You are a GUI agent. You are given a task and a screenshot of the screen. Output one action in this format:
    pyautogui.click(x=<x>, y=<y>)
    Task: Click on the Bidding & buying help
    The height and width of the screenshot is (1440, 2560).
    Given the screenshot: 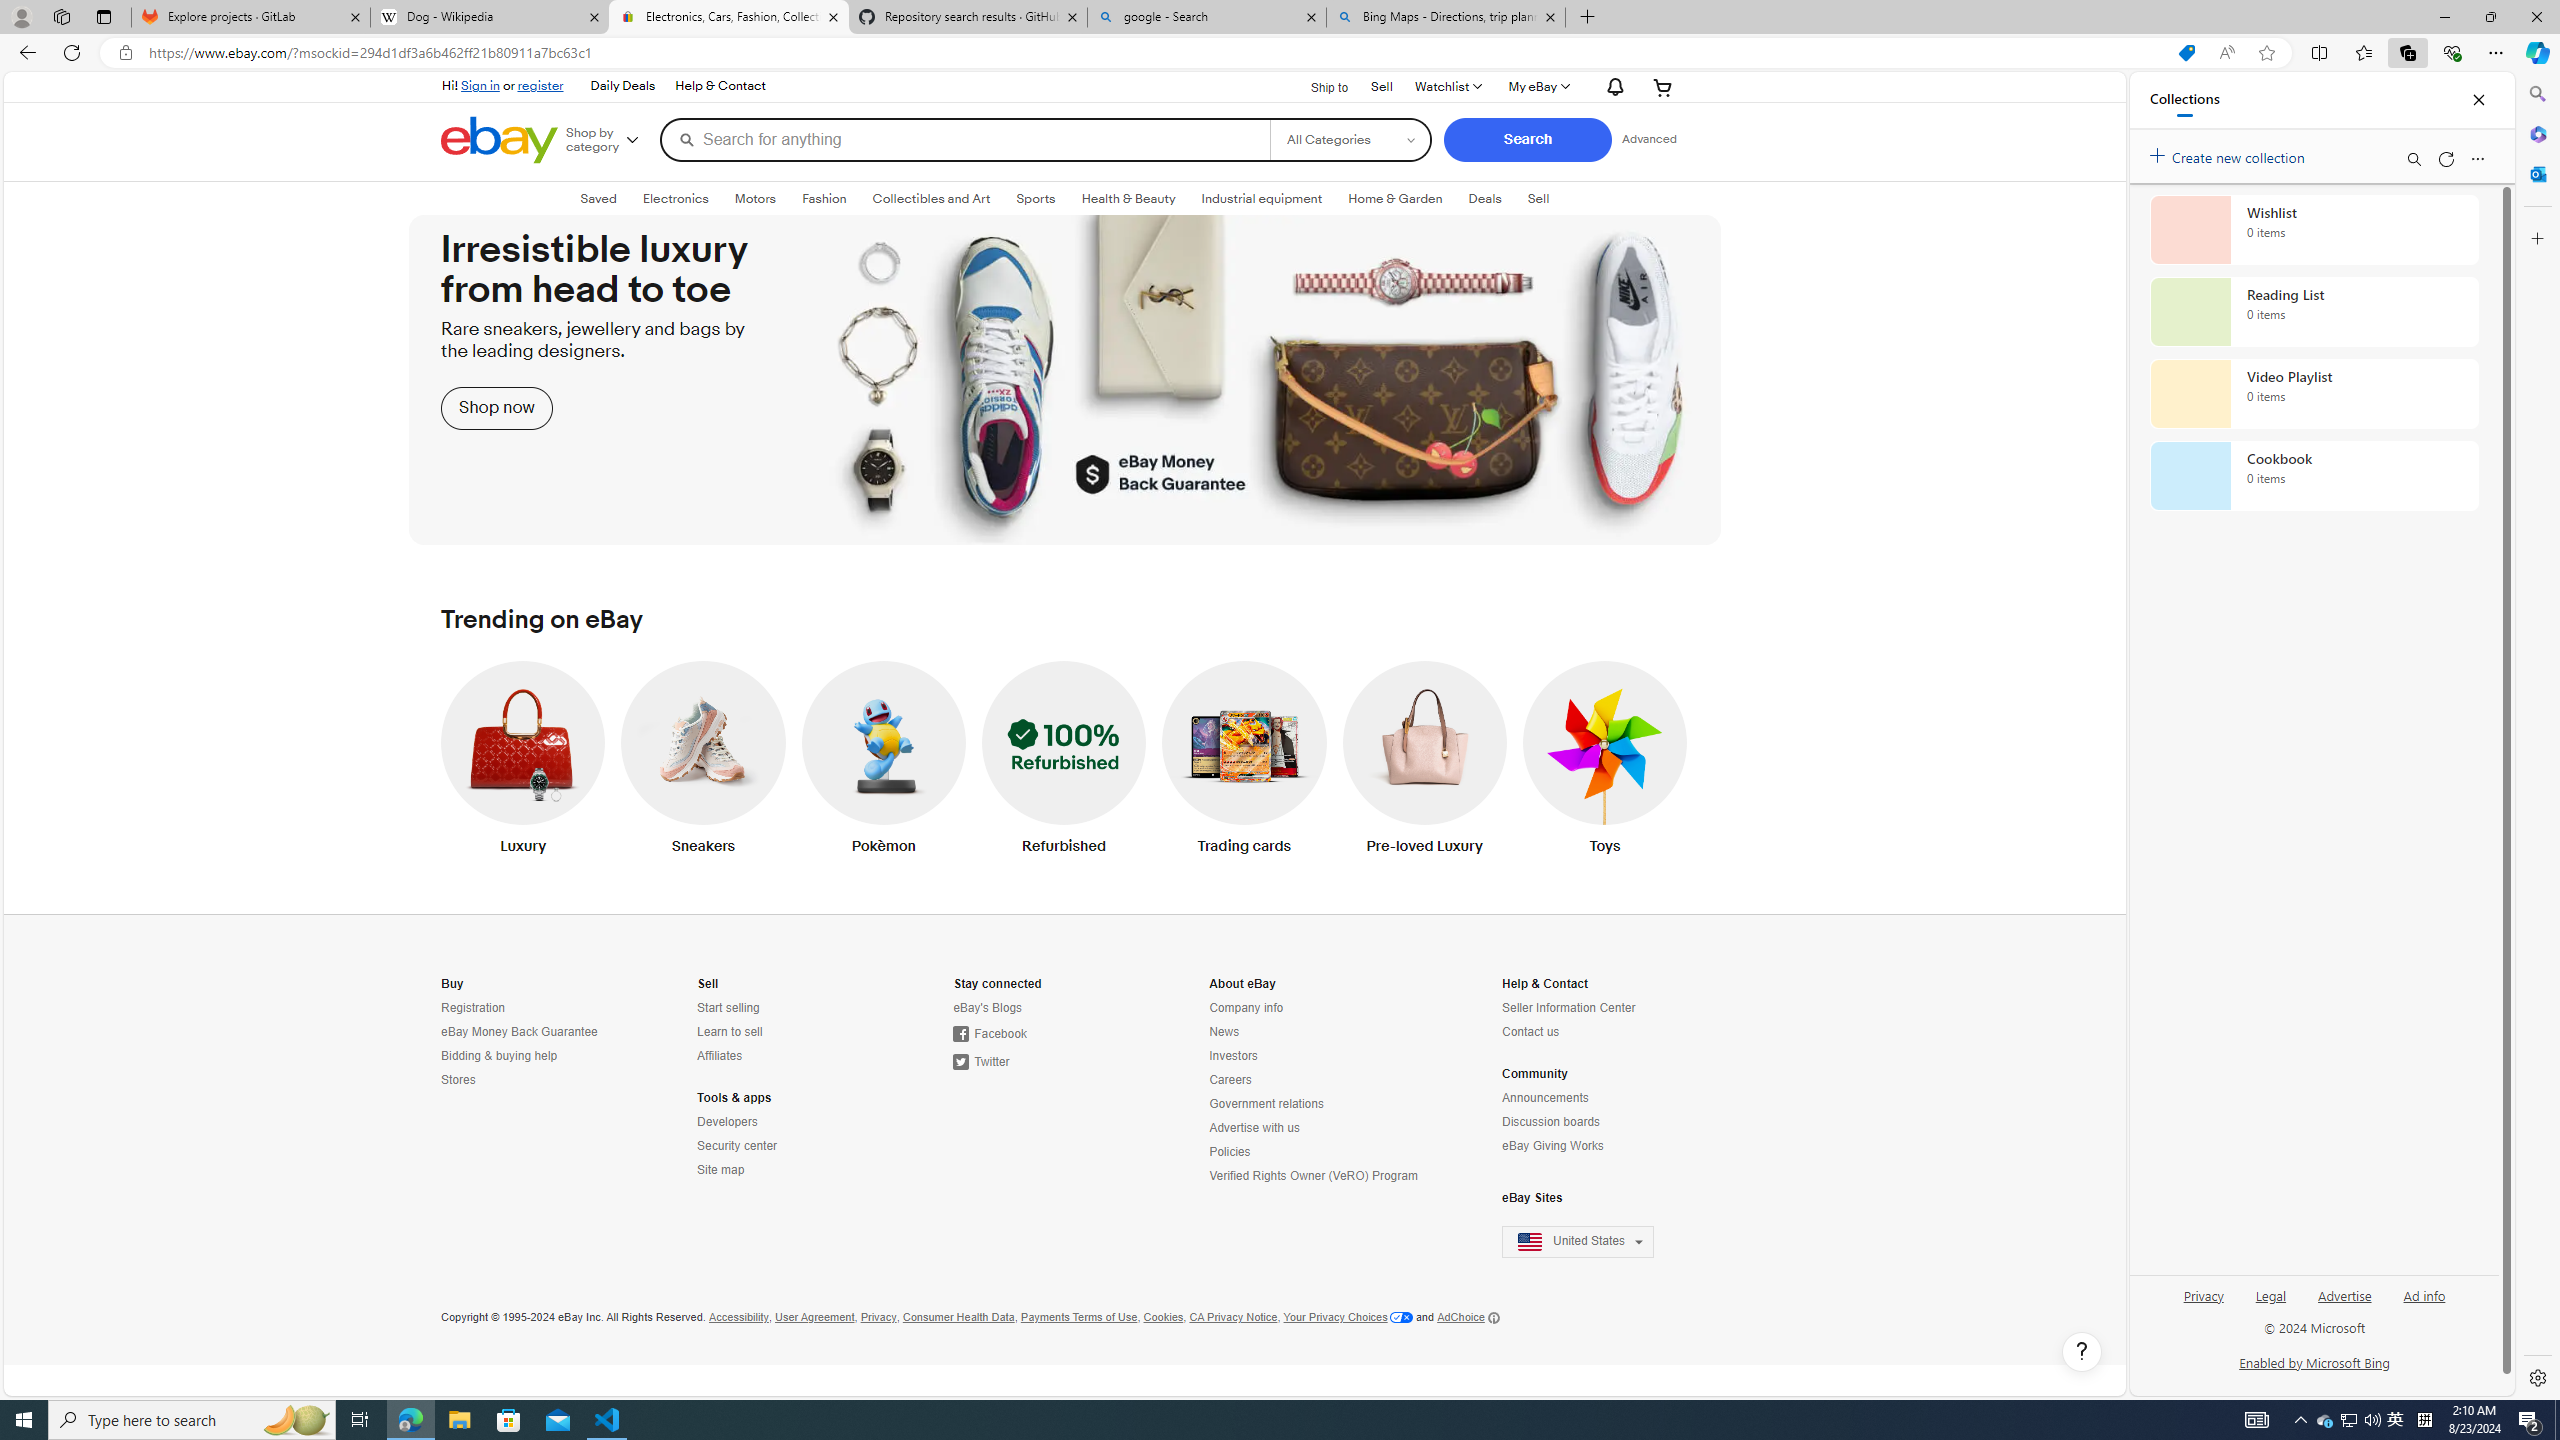 What is the action you would take?
    pyautogui.click(x=499, y=1056)
    